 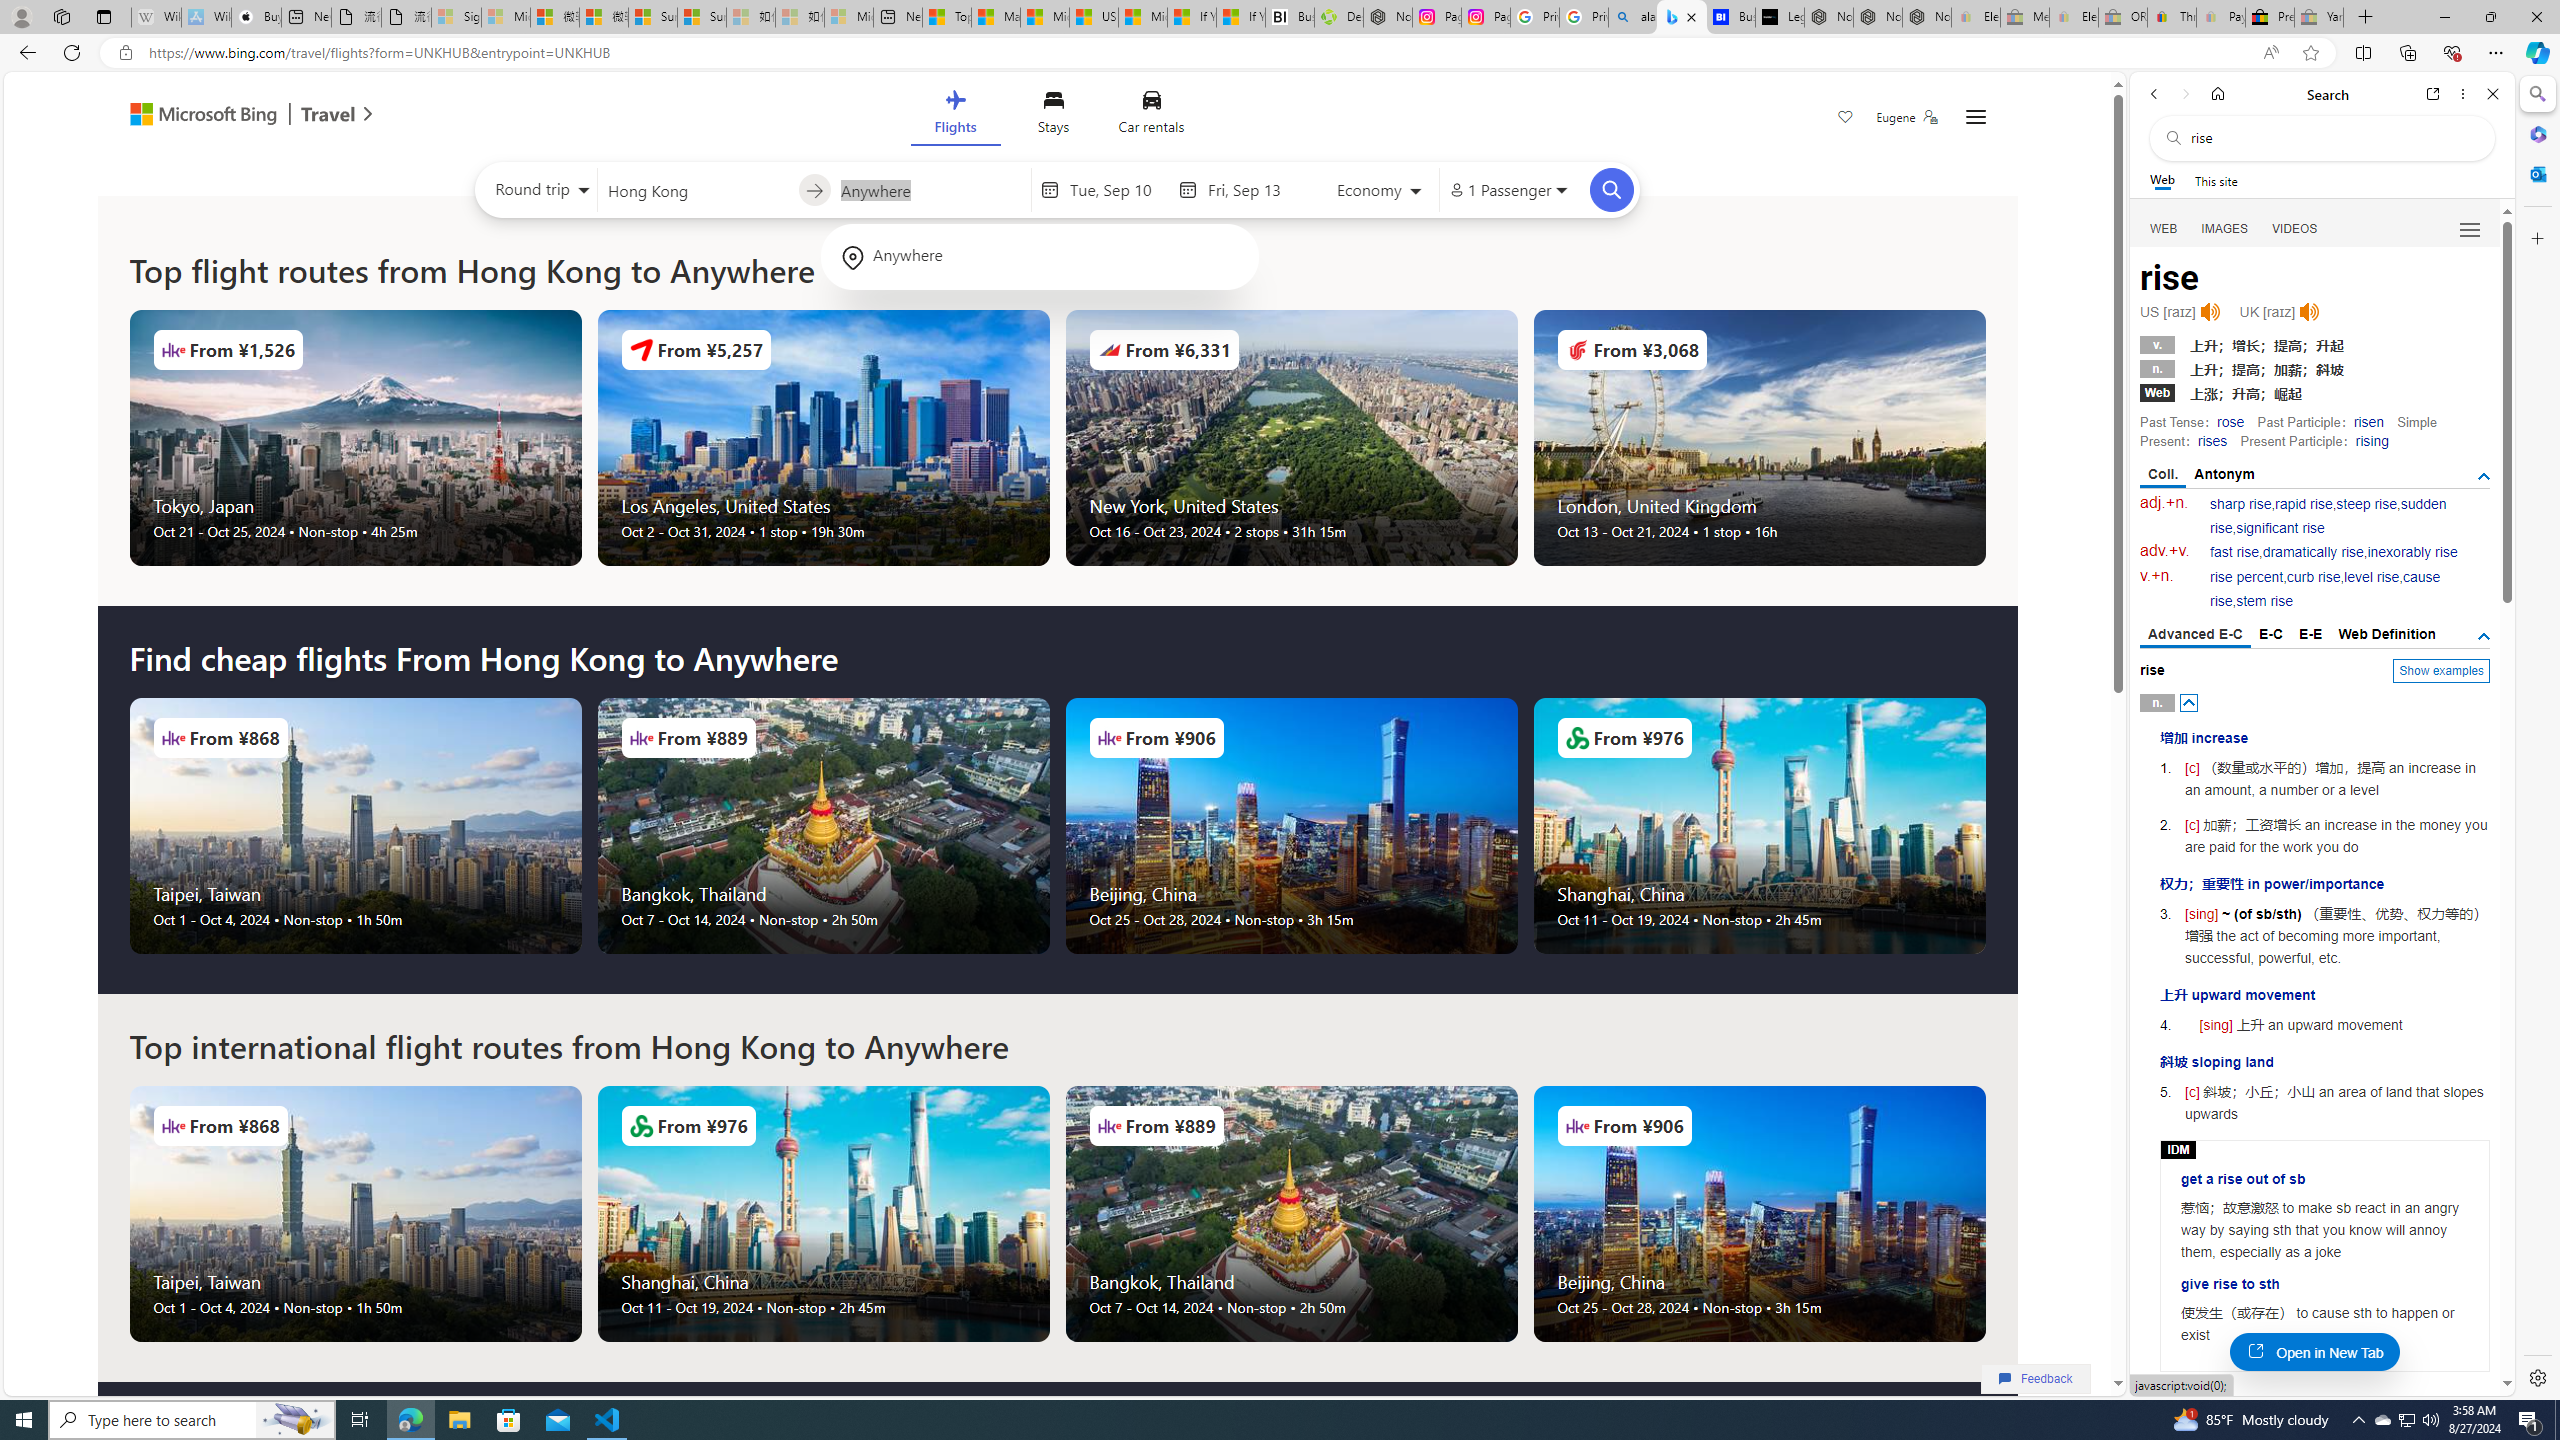 What do you see at coordinates (946, 17) in the screenshot?
I see `Top Stories - MSN` at bounding box center [946, 17].